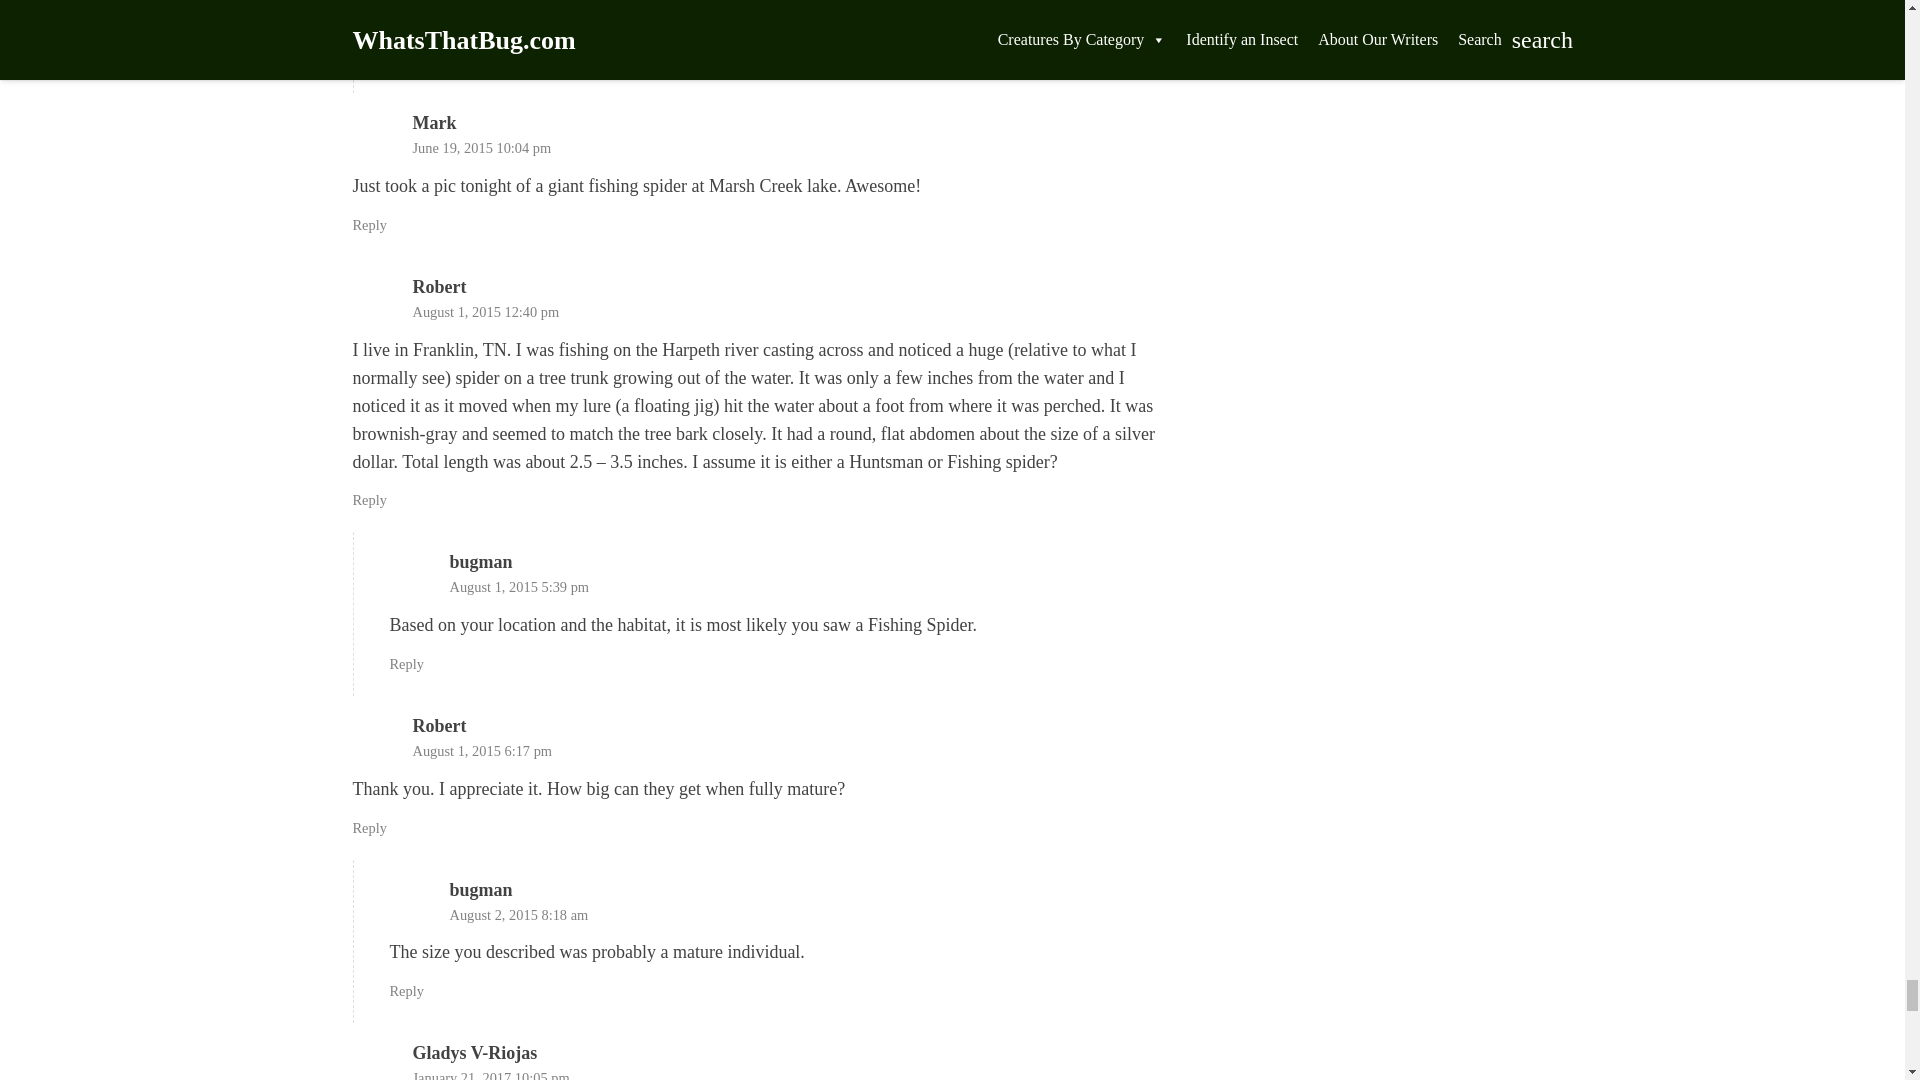 This screenshot has width=1920, height=1080. Describe the element at coordinates (490, 1075) in the screenshot. I see `January 21, 2017 10:05 pm` at that location.